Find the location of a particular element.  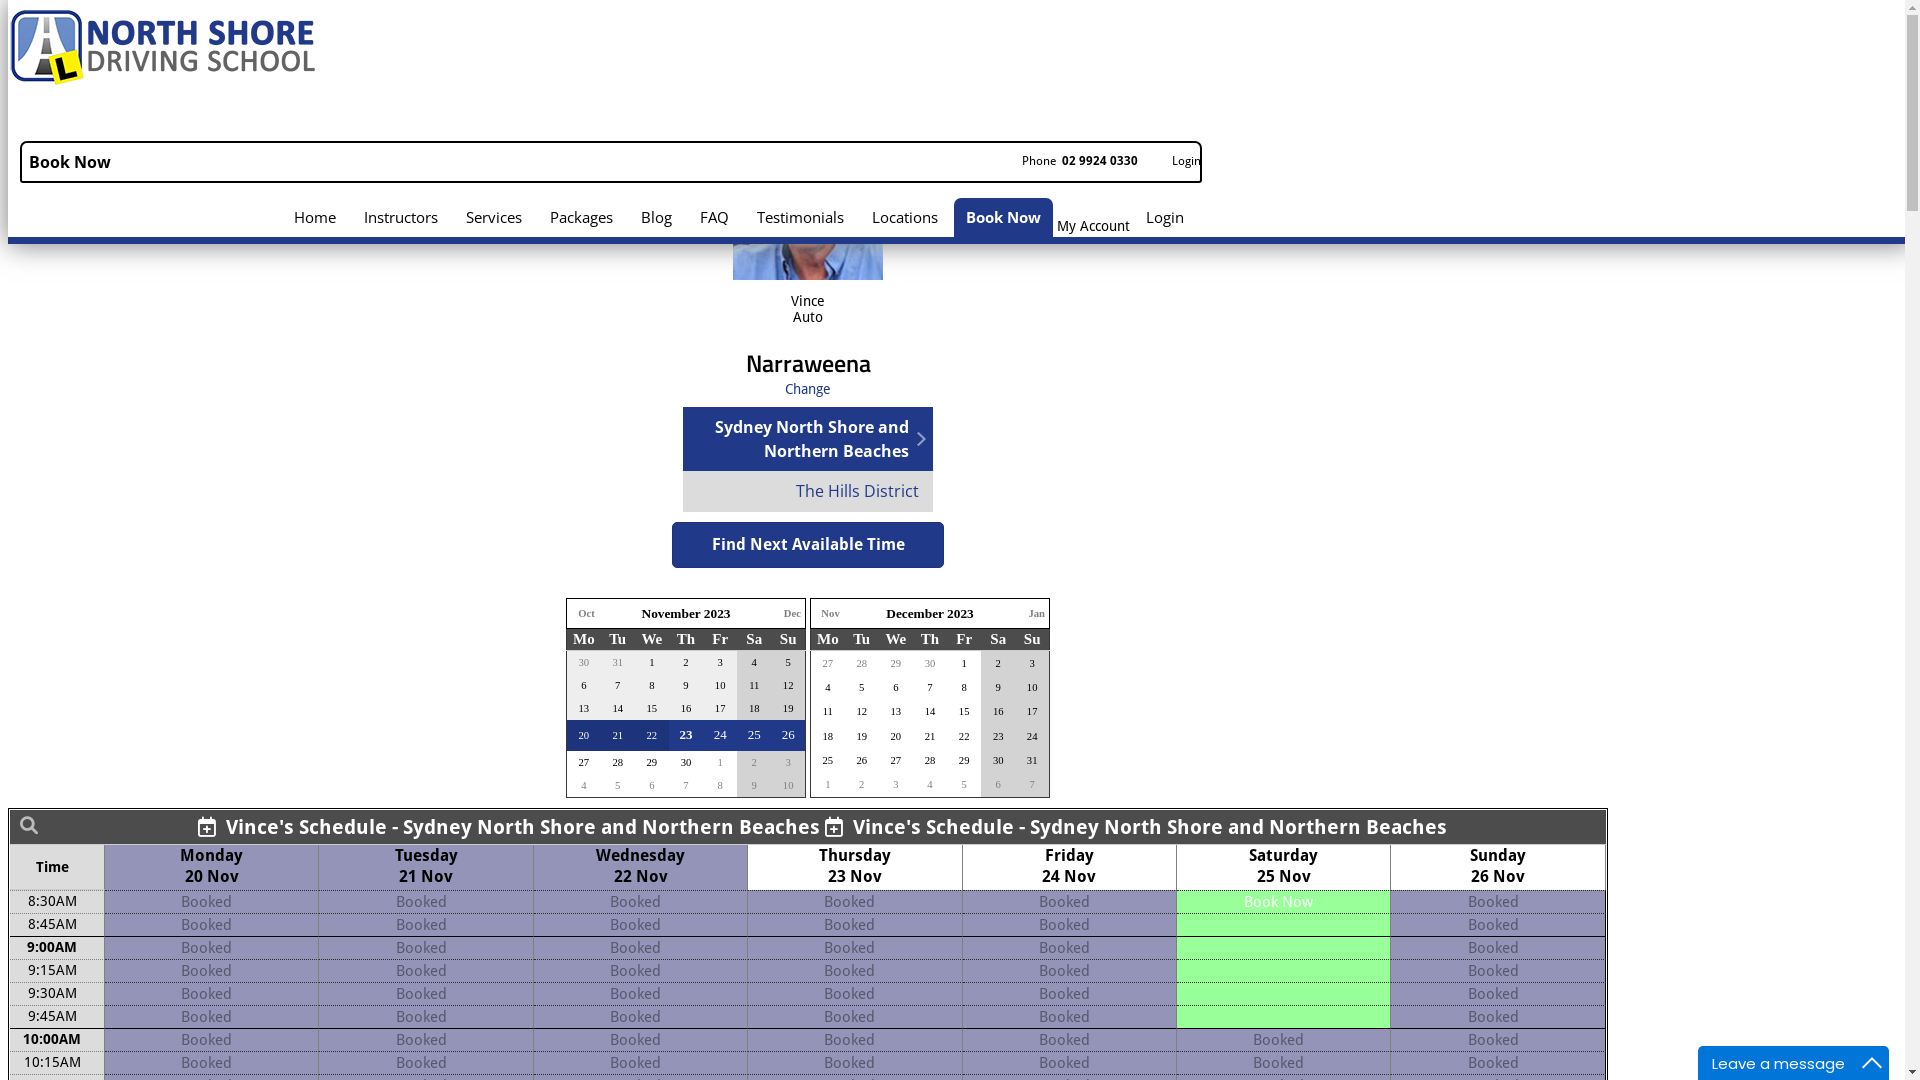

Monday
20 Nov is located at coordinates (212, 866).